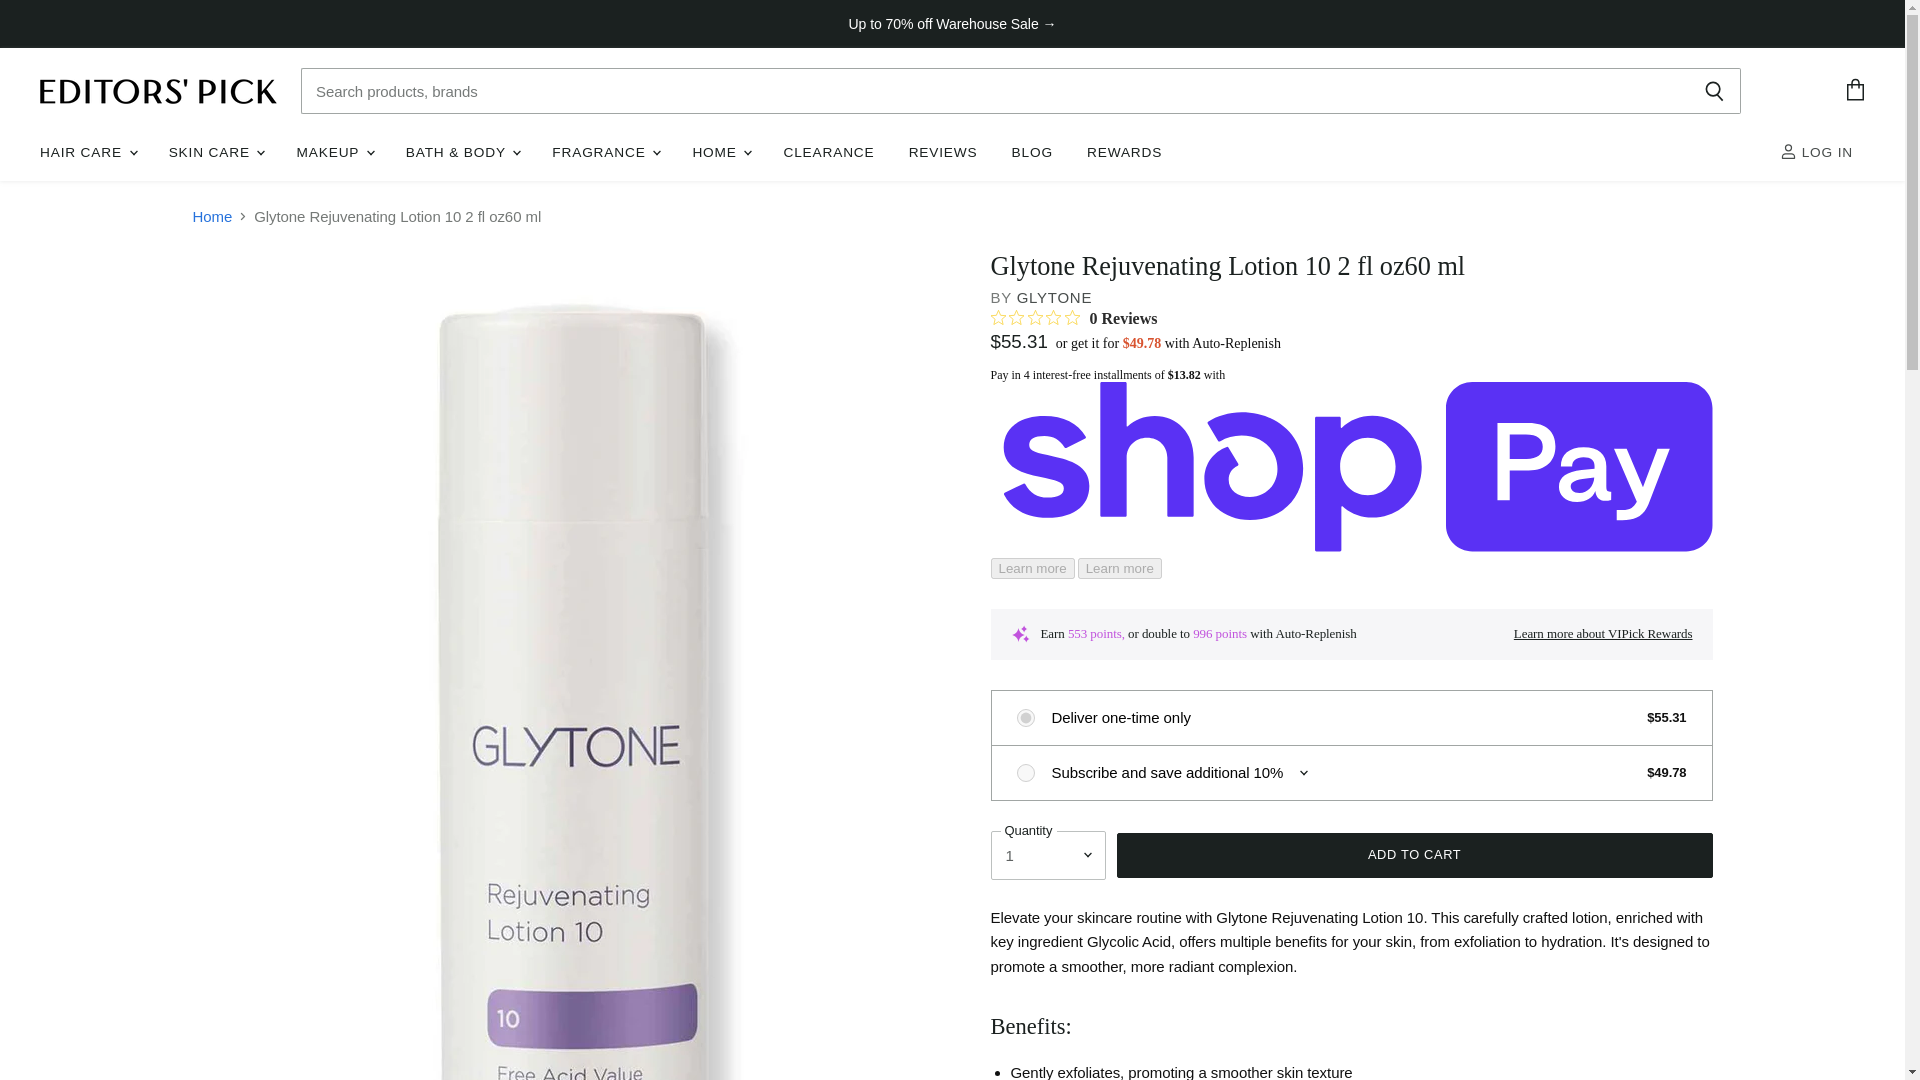 This screenshot has height=1080, width=1920. Describe the element at coordinates (216, 152) in the screenshot. I see `SKIN CARE` at that location.